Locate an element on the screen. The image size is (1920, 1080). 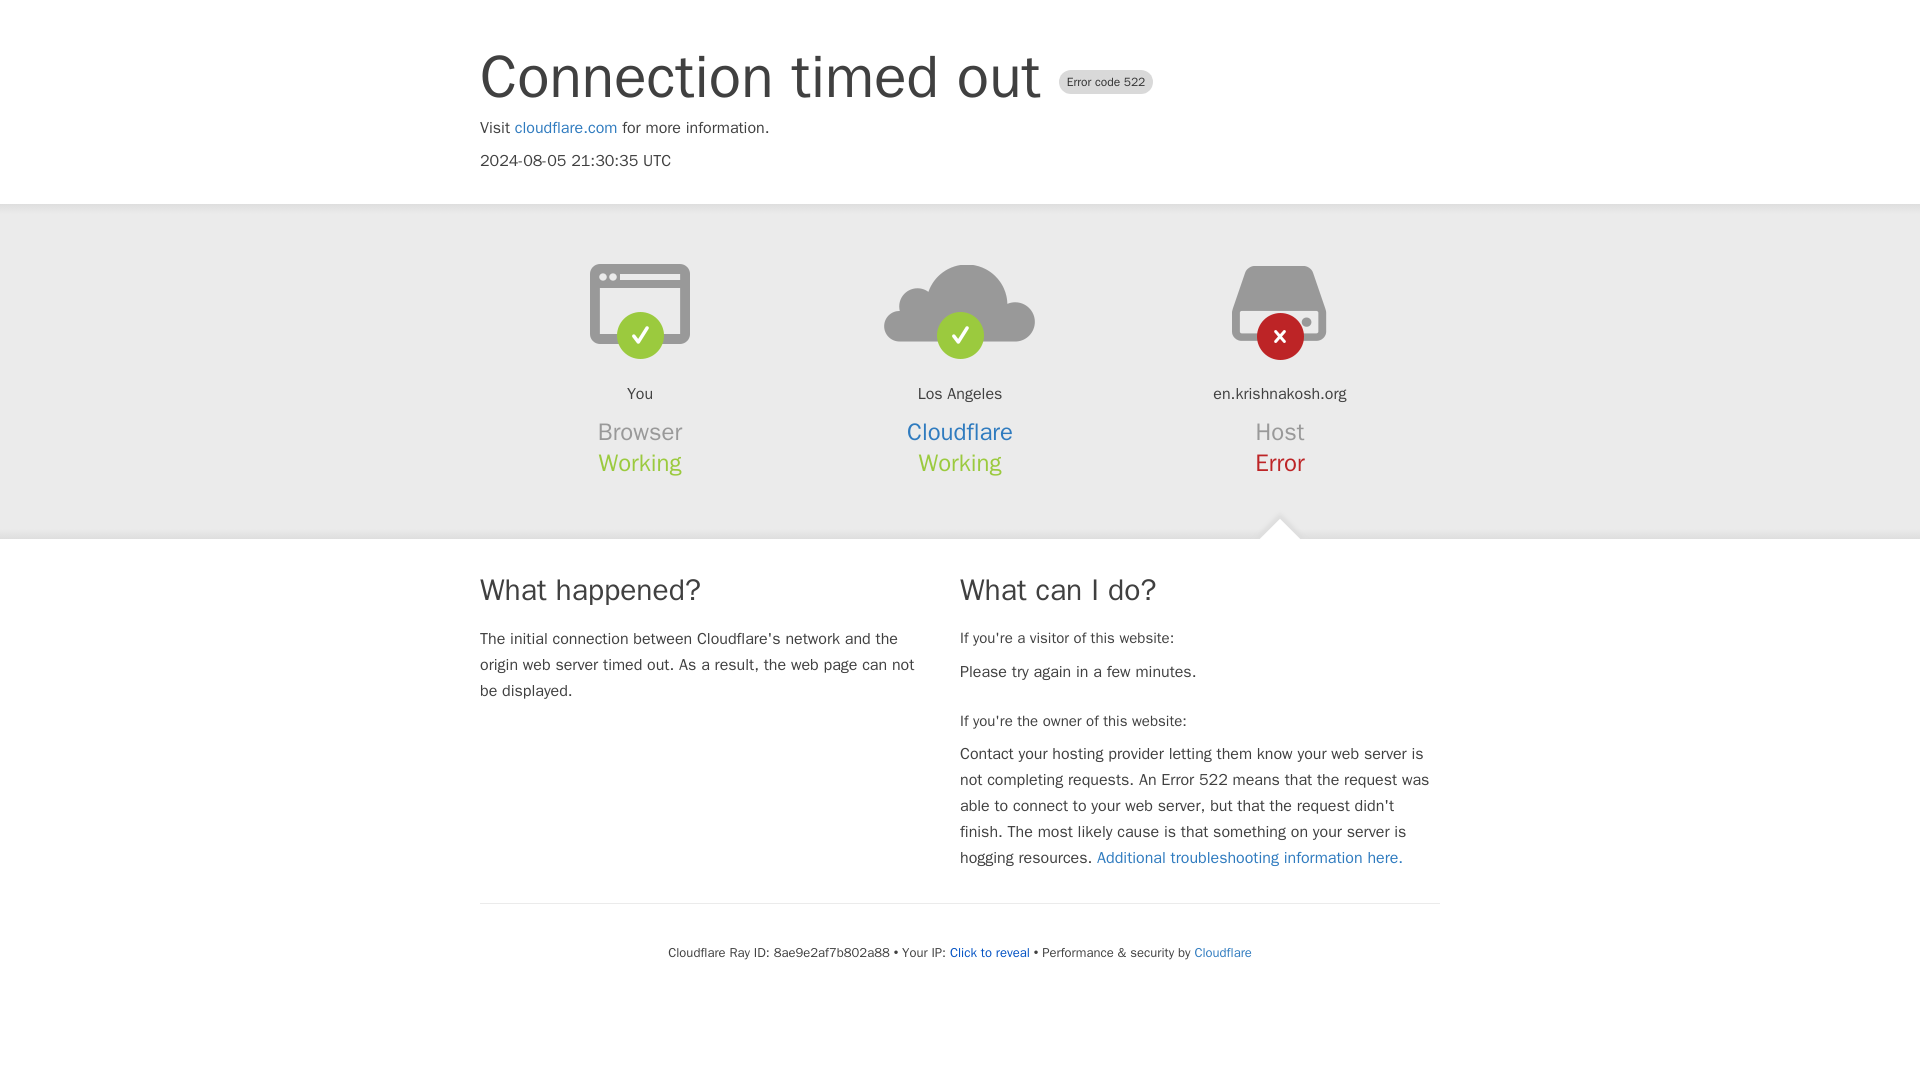
Click to reveal is located at coordinates (990, 952).